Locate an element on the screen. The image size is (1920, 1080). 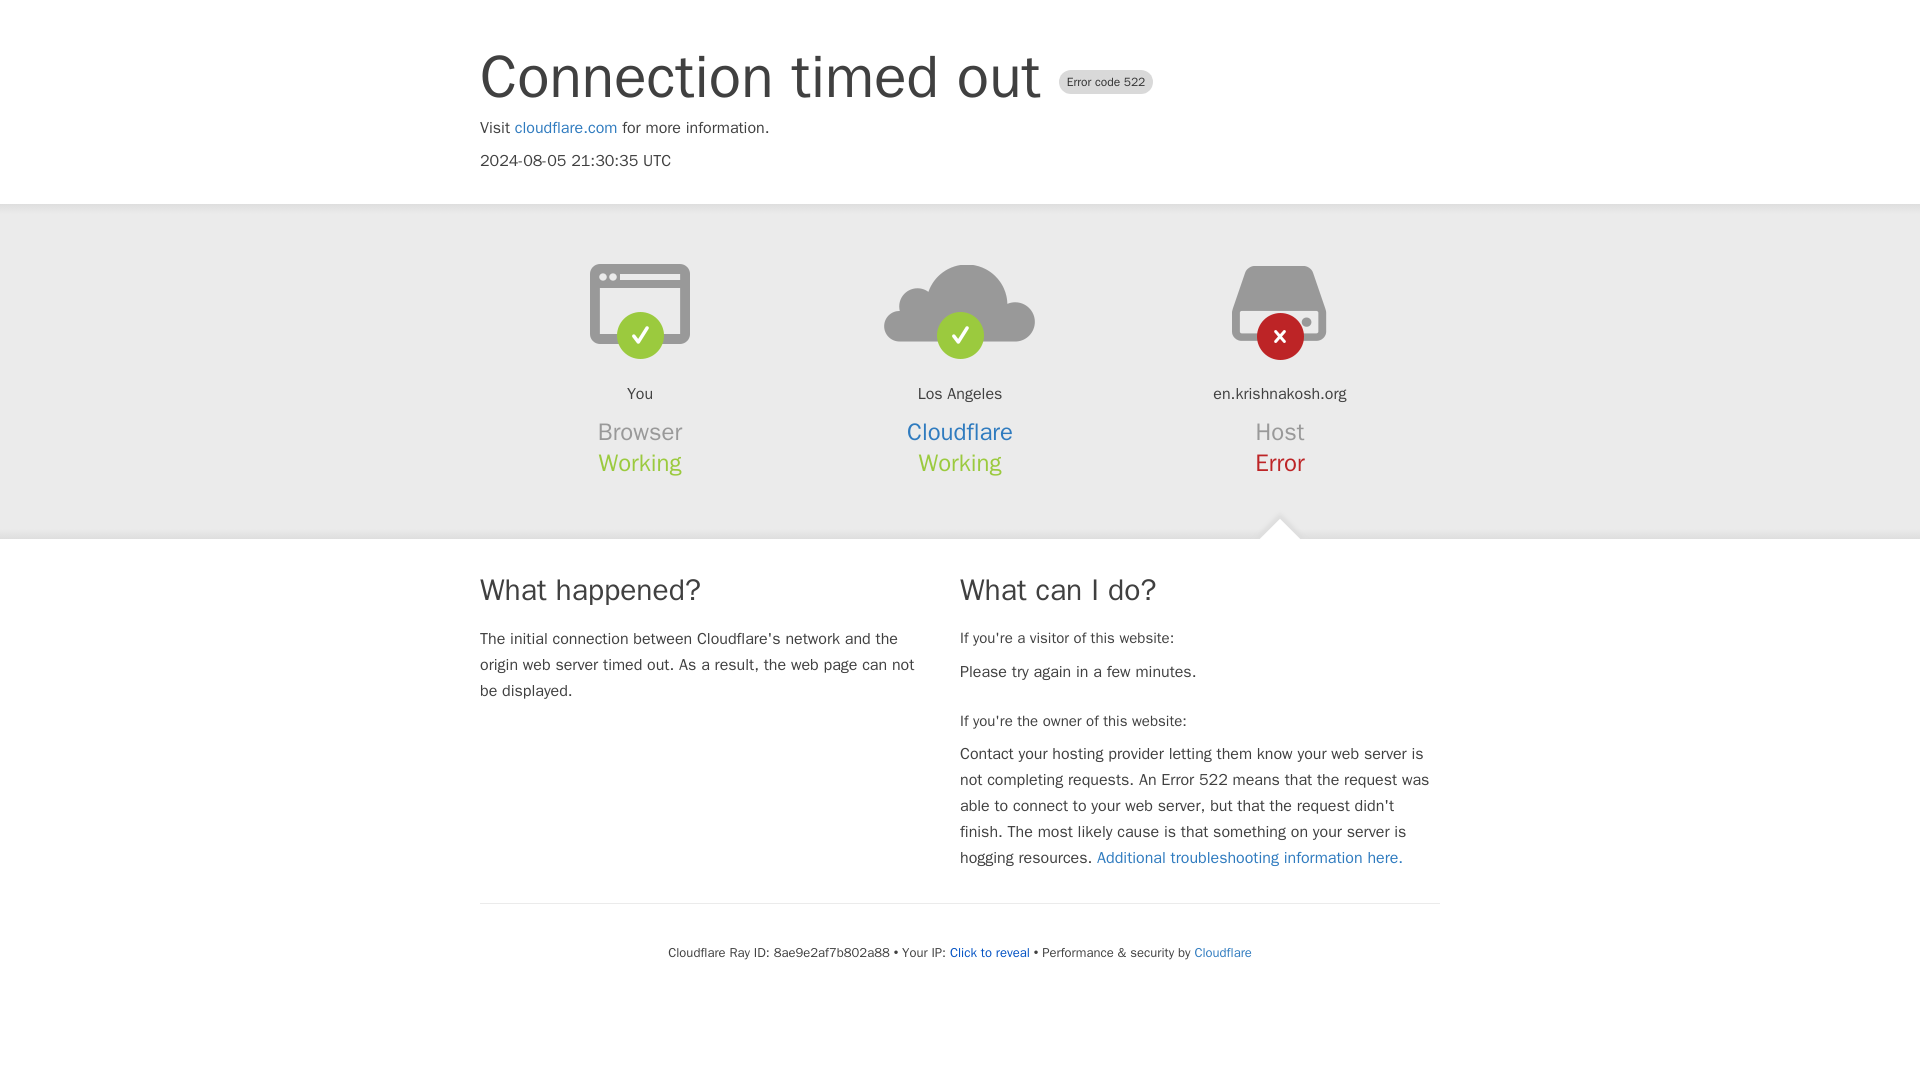
Click to reveal is located at coordinates (990, 952).